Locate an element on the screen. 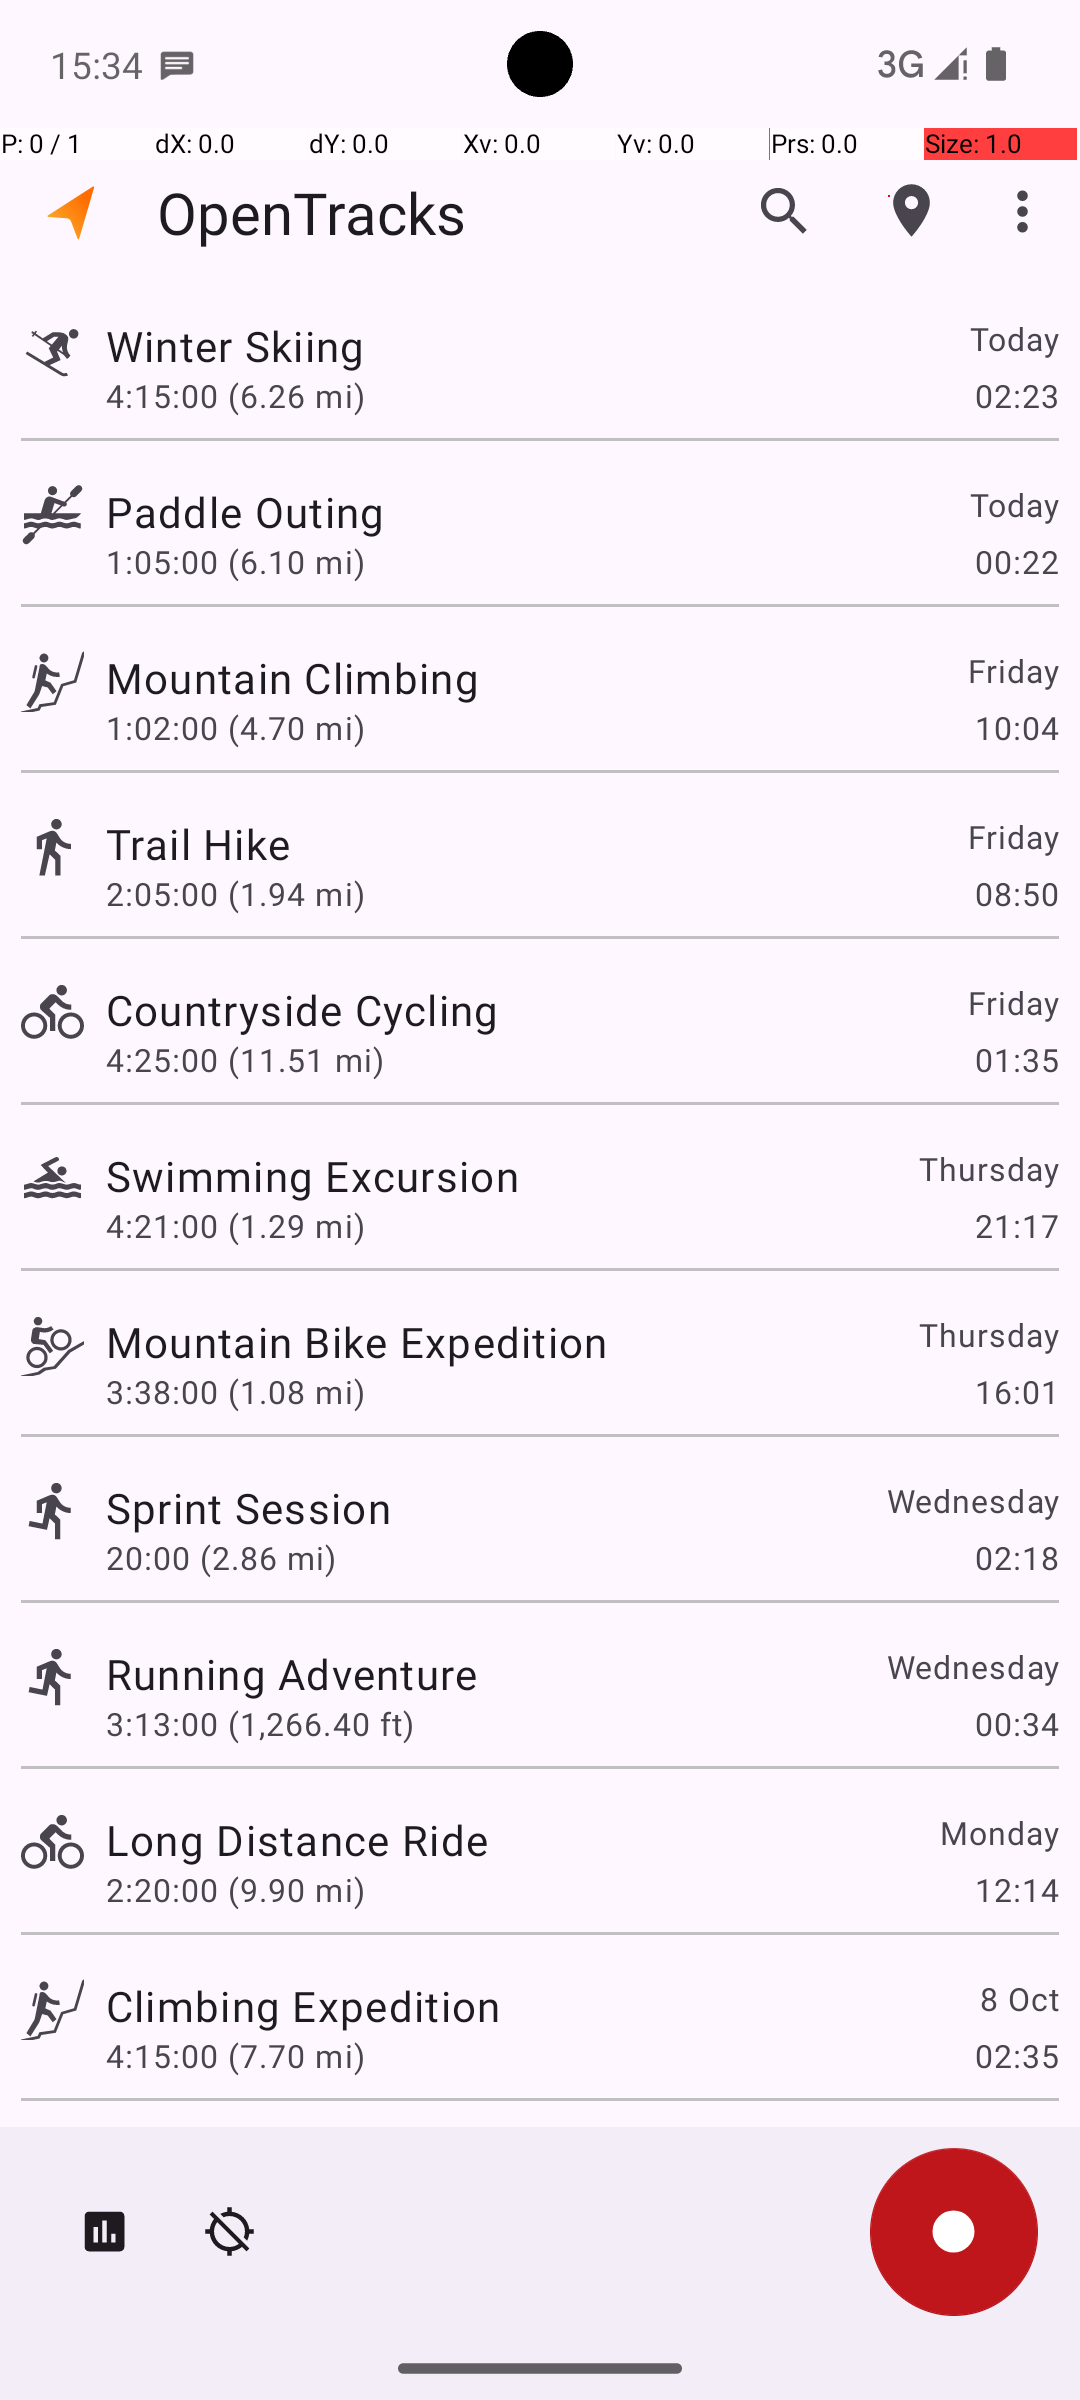  Running Adventure is located at coordinates (292, 1673).